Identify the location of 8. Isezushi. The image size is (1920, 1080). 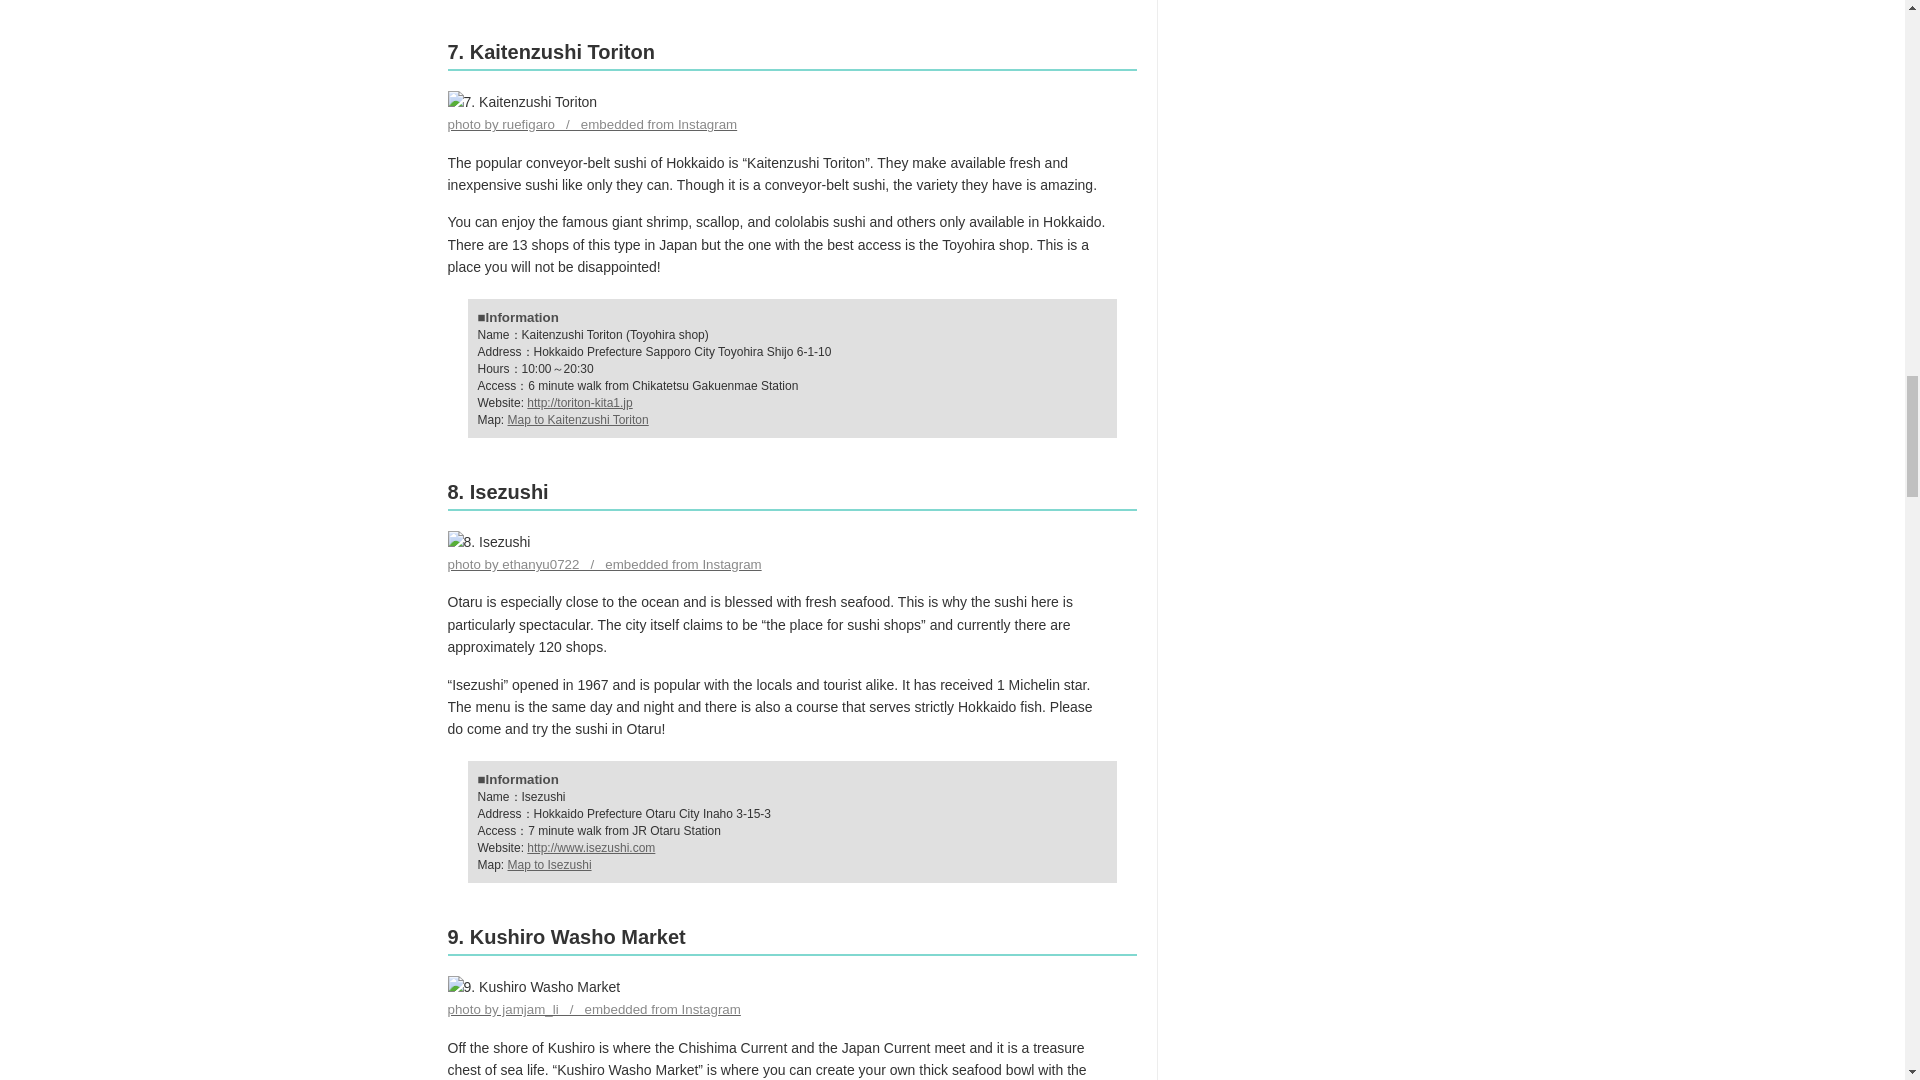
(489, 542).